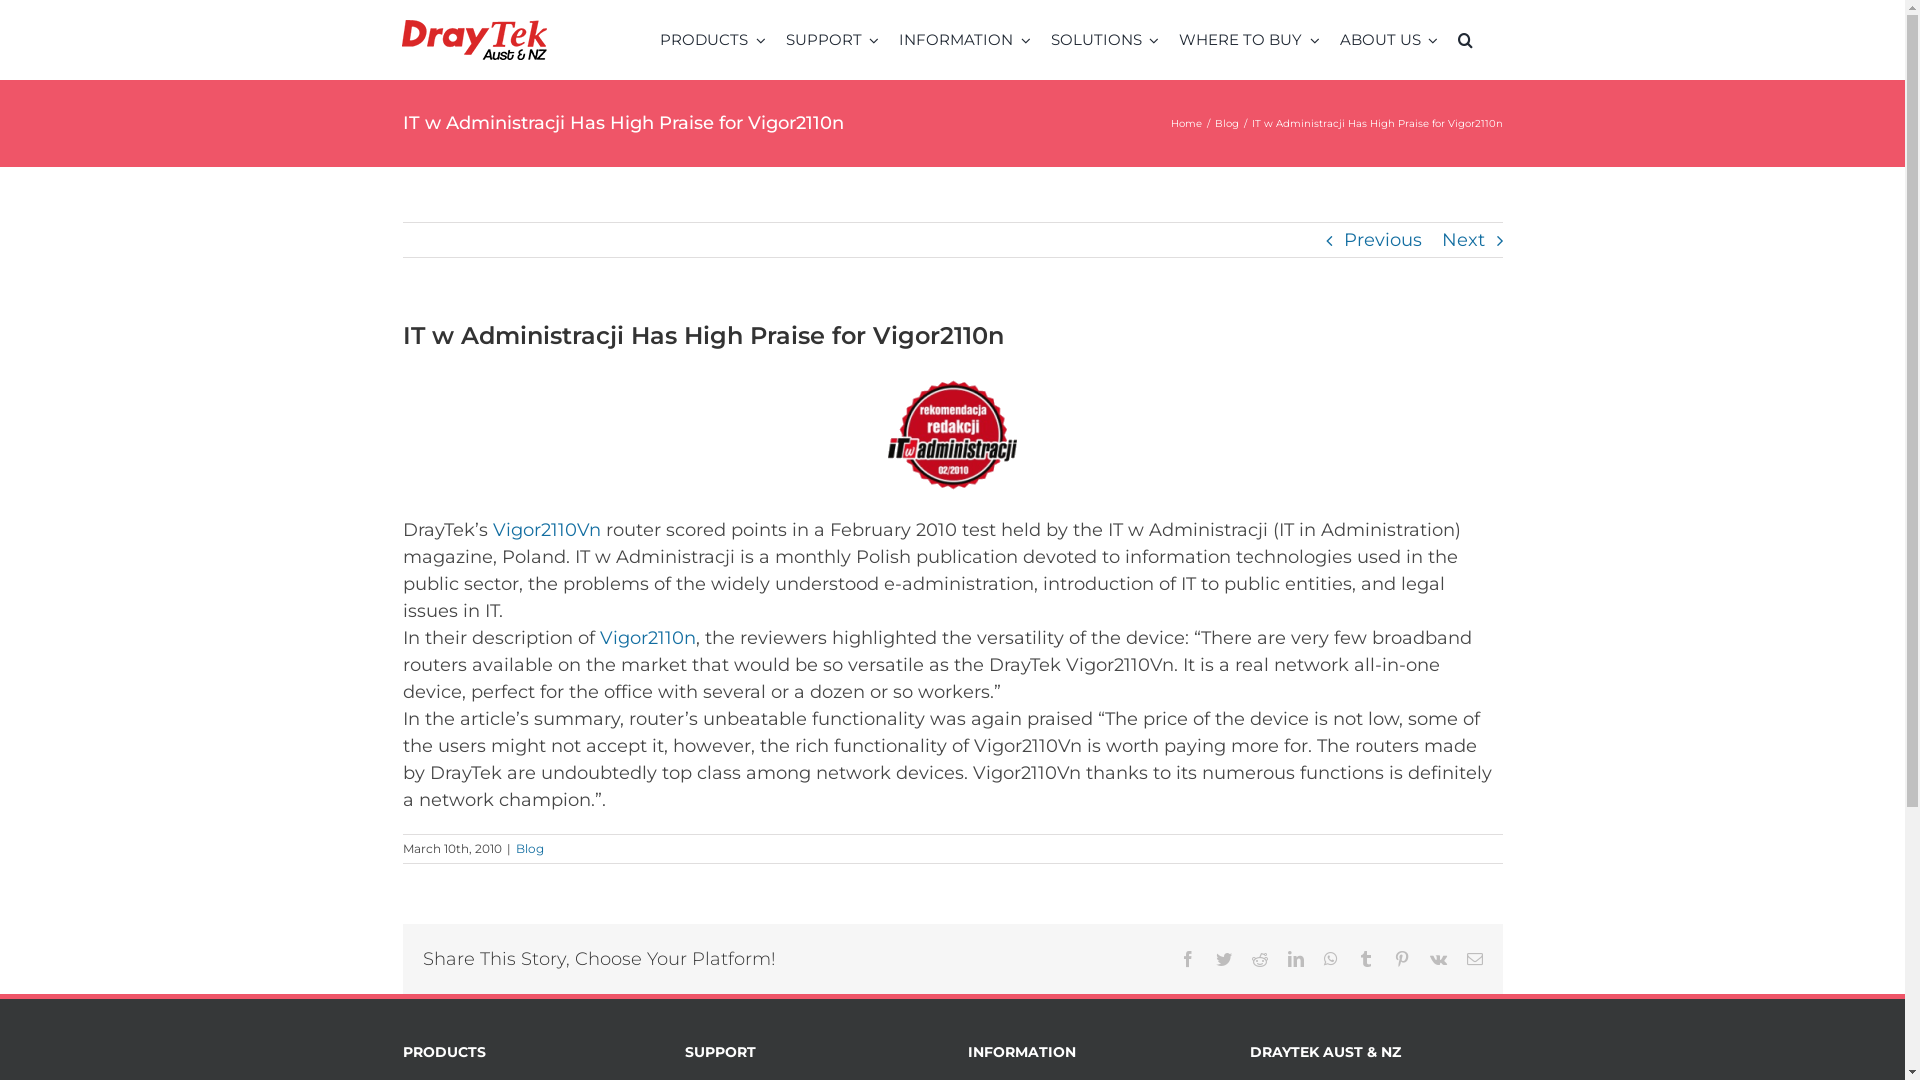  I want to click on Previous, so click(1383, 240).